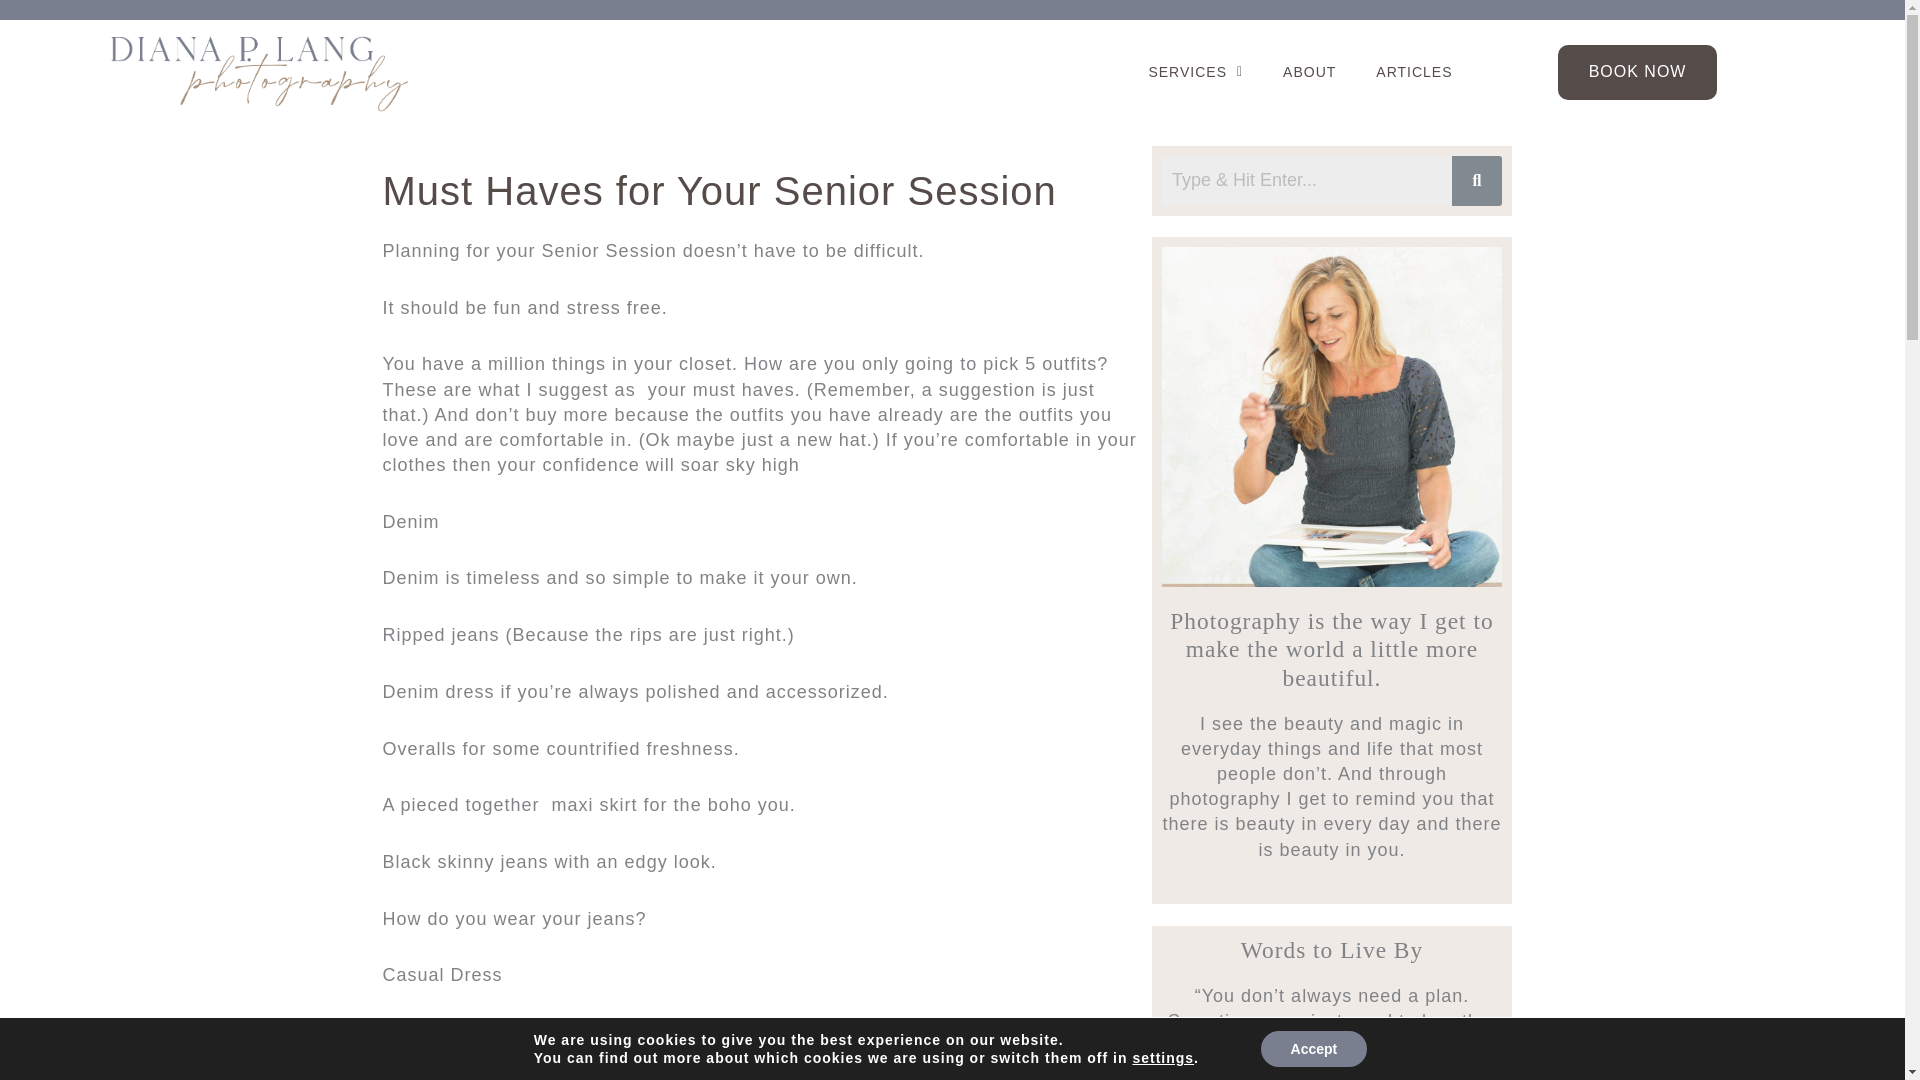  I want to click on ABOUT, so click(1309, 72).